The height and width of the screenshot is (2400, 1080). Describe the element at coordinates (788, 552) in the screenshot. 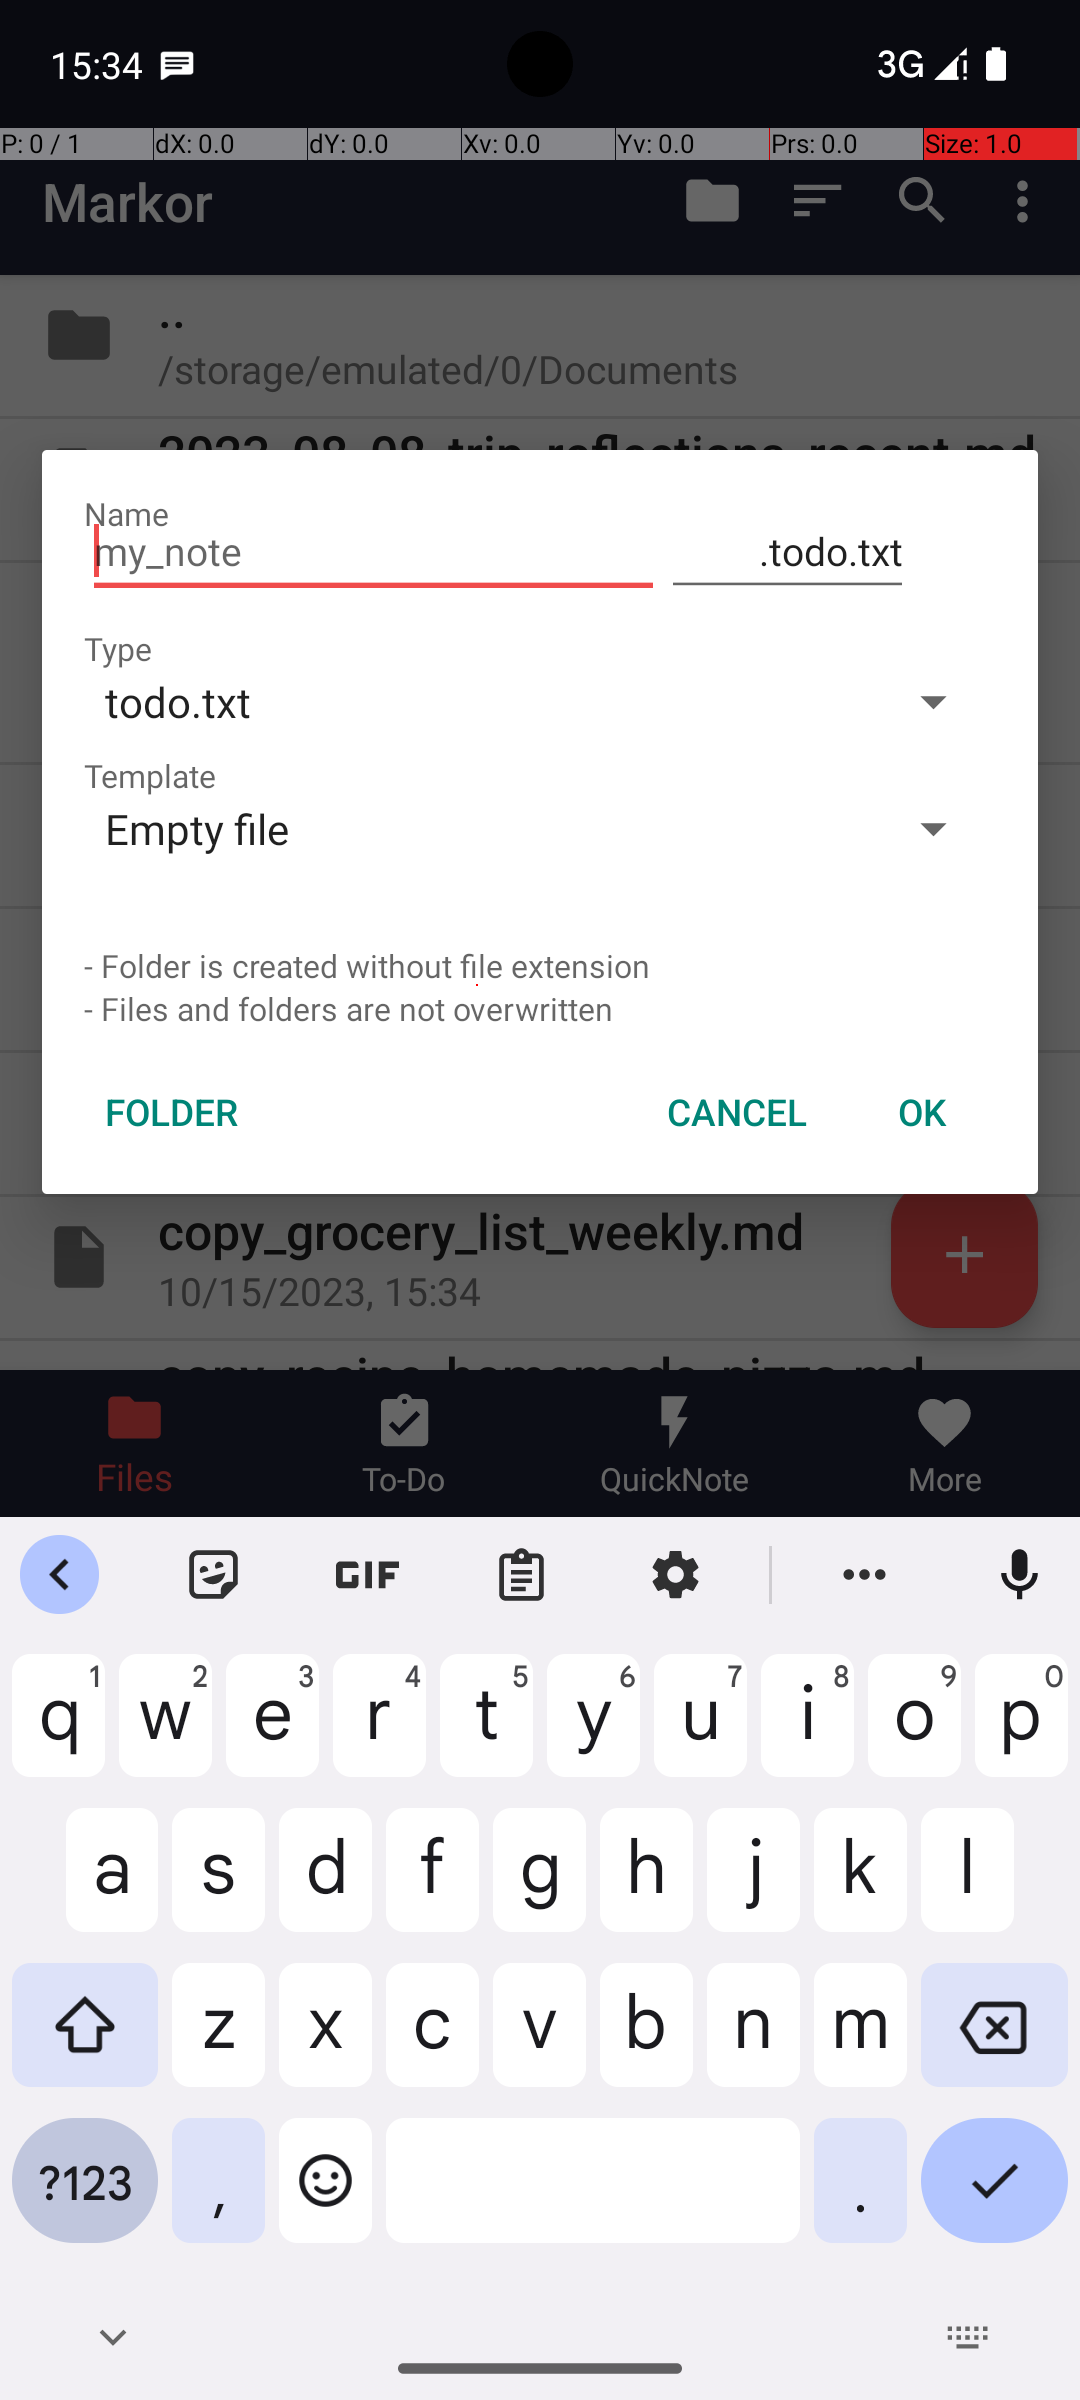

I see `.todo.txt` at that location.